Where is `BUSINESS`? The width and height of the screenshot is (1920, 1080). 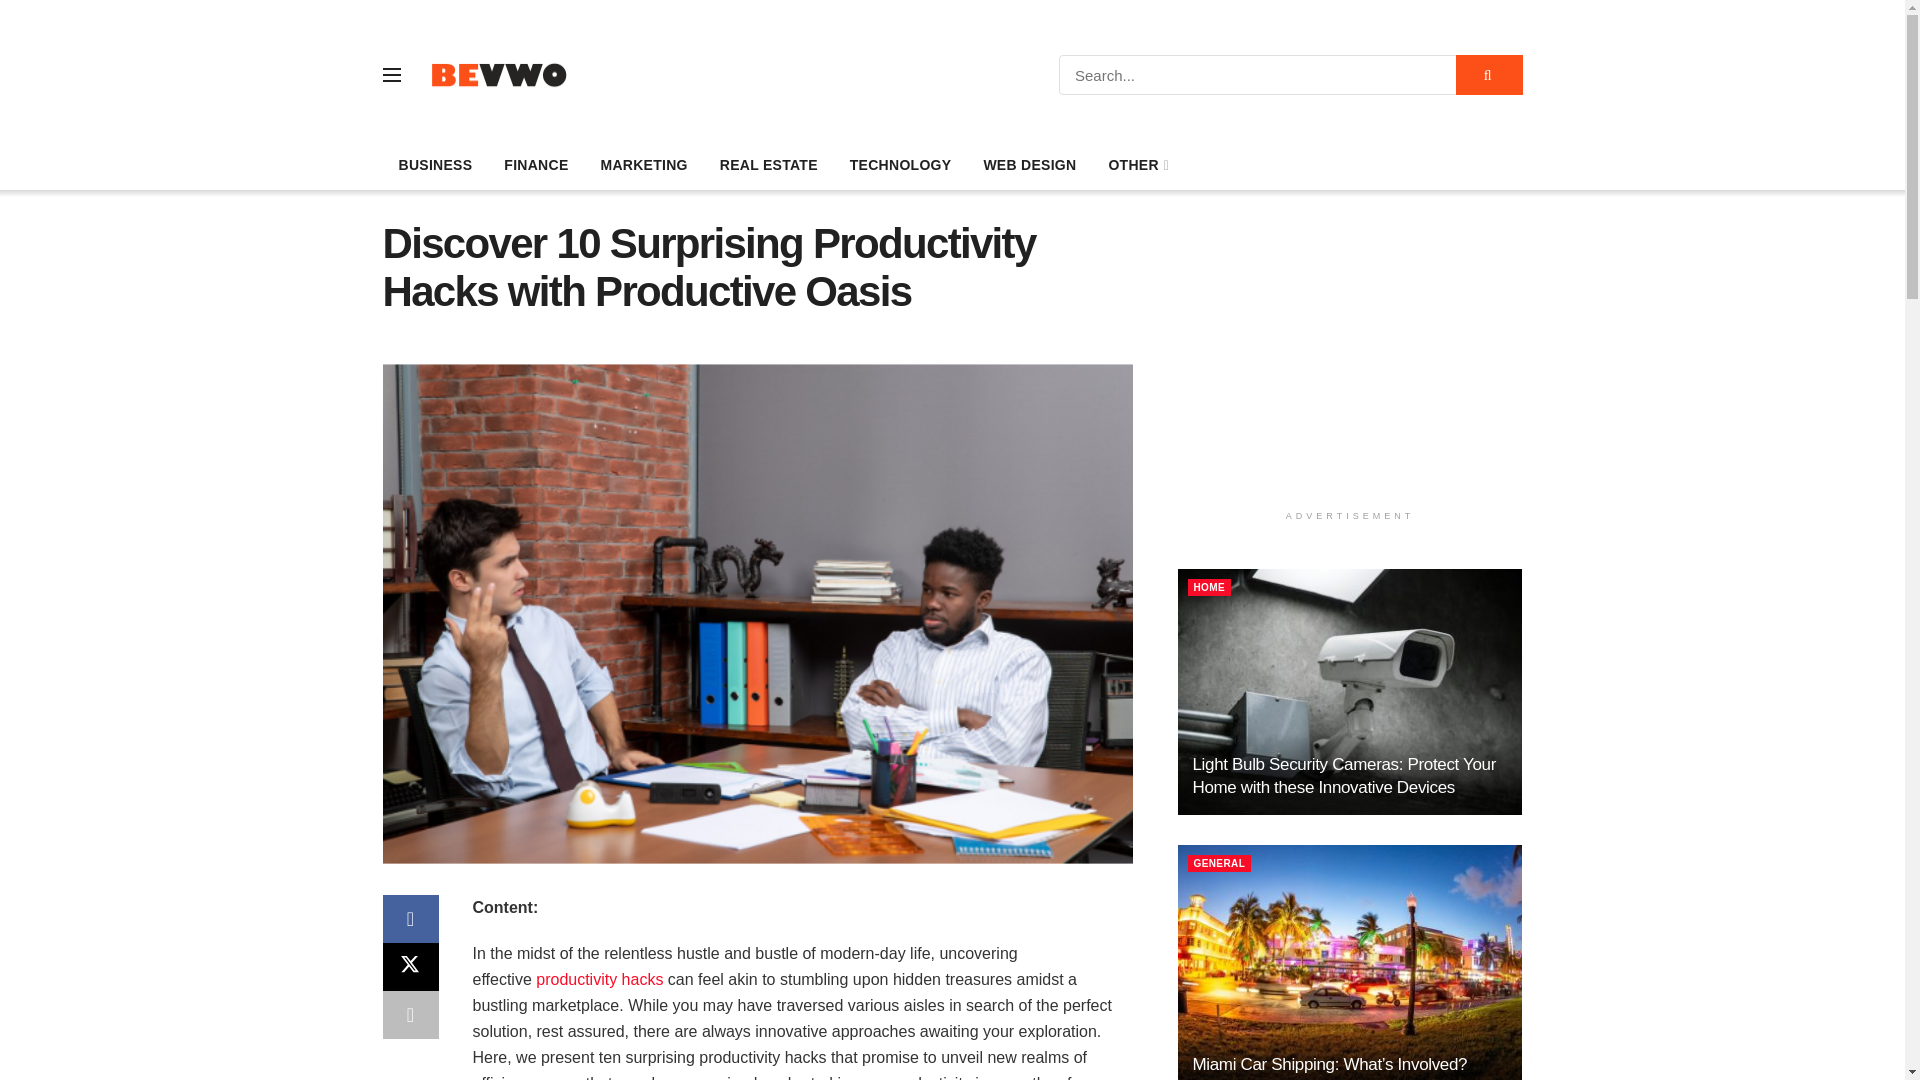
BUSINESS is located at coordinates (434, 165).